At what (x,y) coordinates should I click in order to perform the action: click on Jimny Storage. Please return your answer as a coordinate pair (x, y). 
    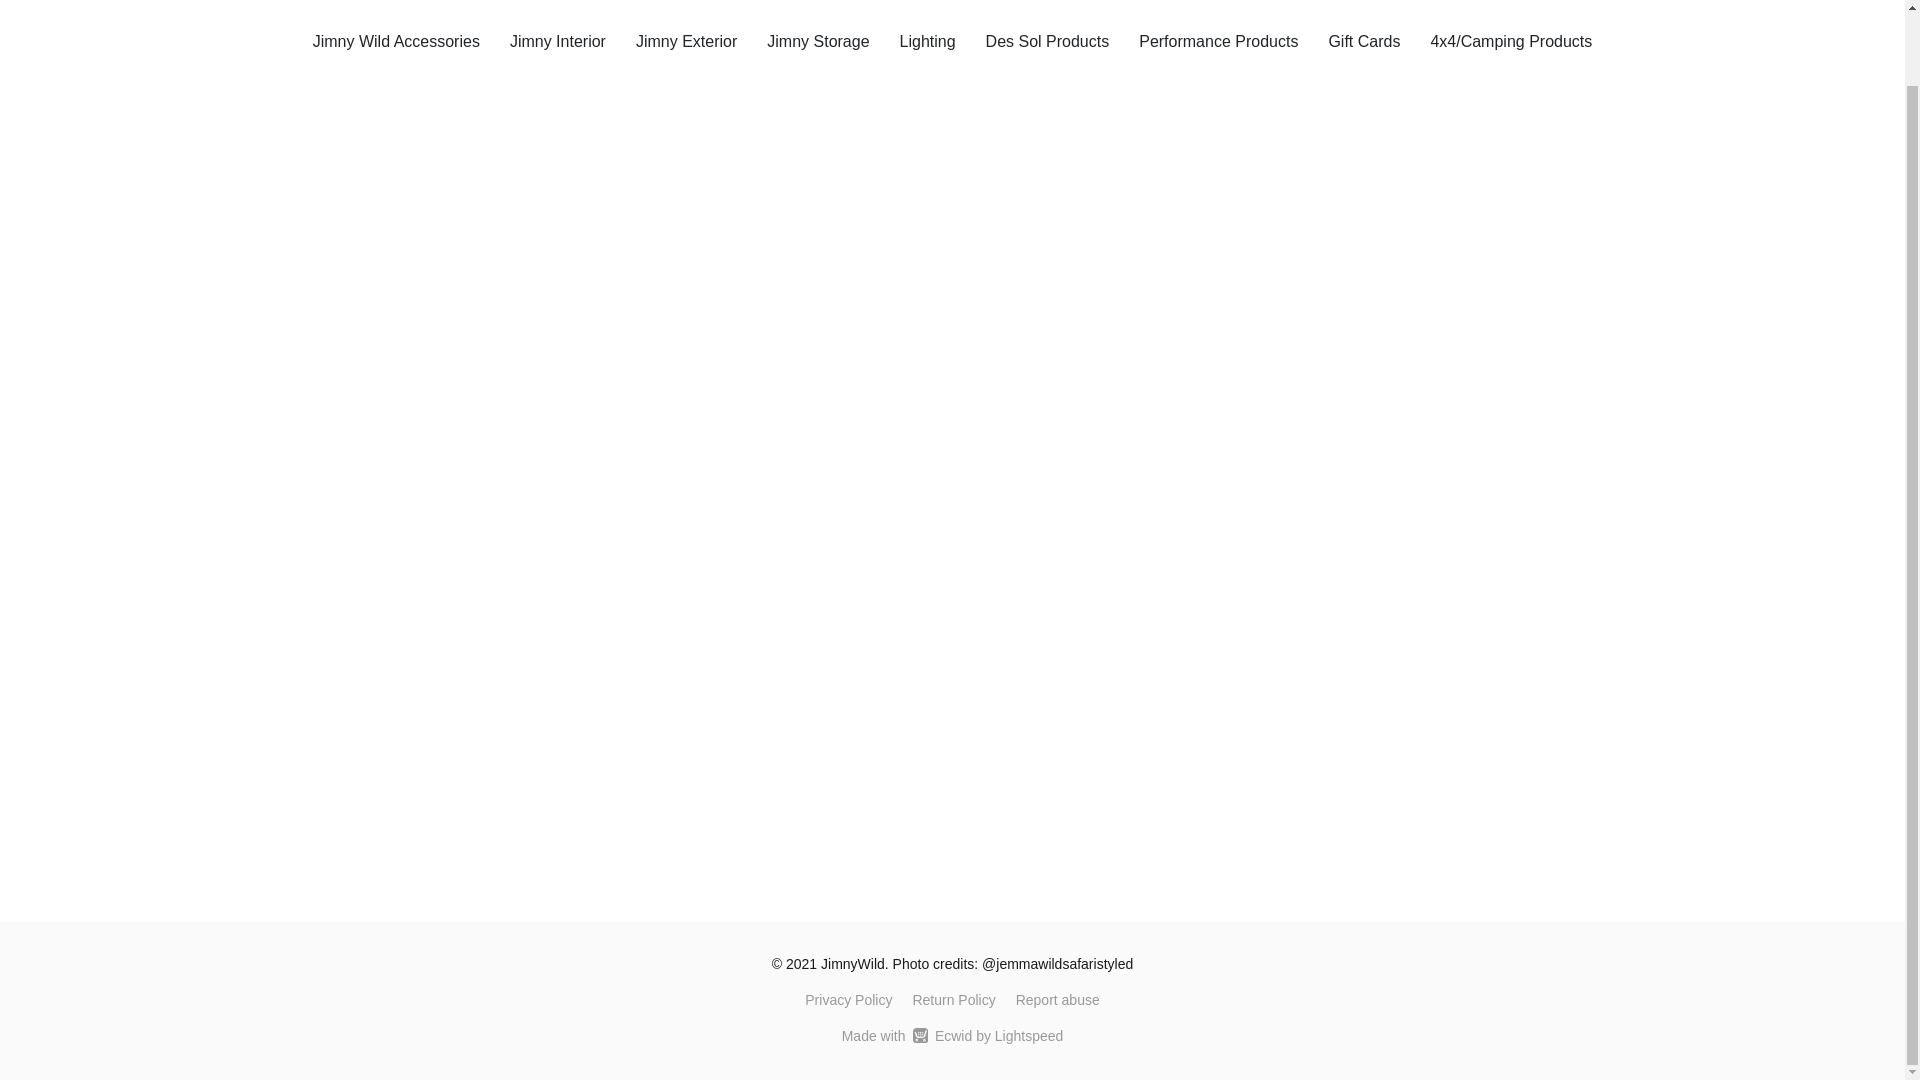
    Looking at the image, I should click on (818, 41).